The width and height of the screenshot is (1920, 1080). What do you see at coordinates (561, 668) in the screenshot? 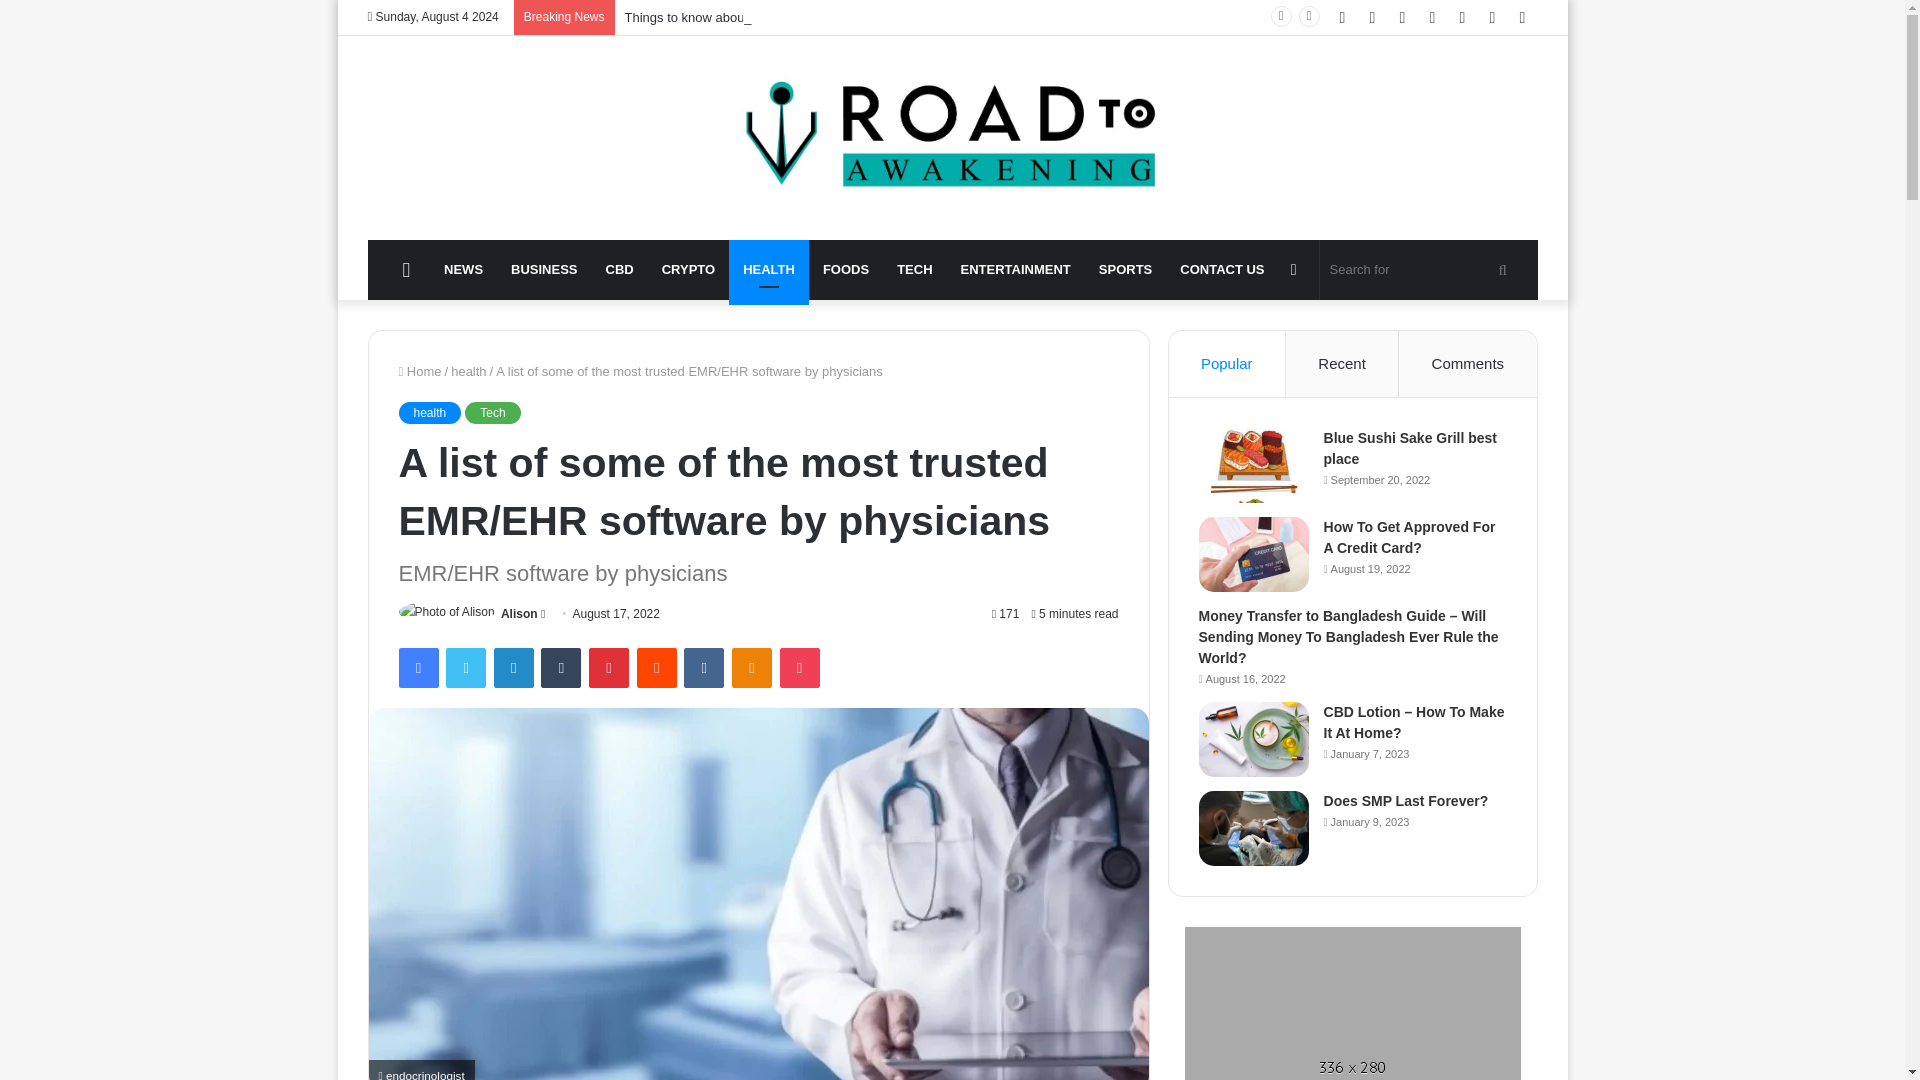
I see `Tumblr` at bounding box center [561, 668].